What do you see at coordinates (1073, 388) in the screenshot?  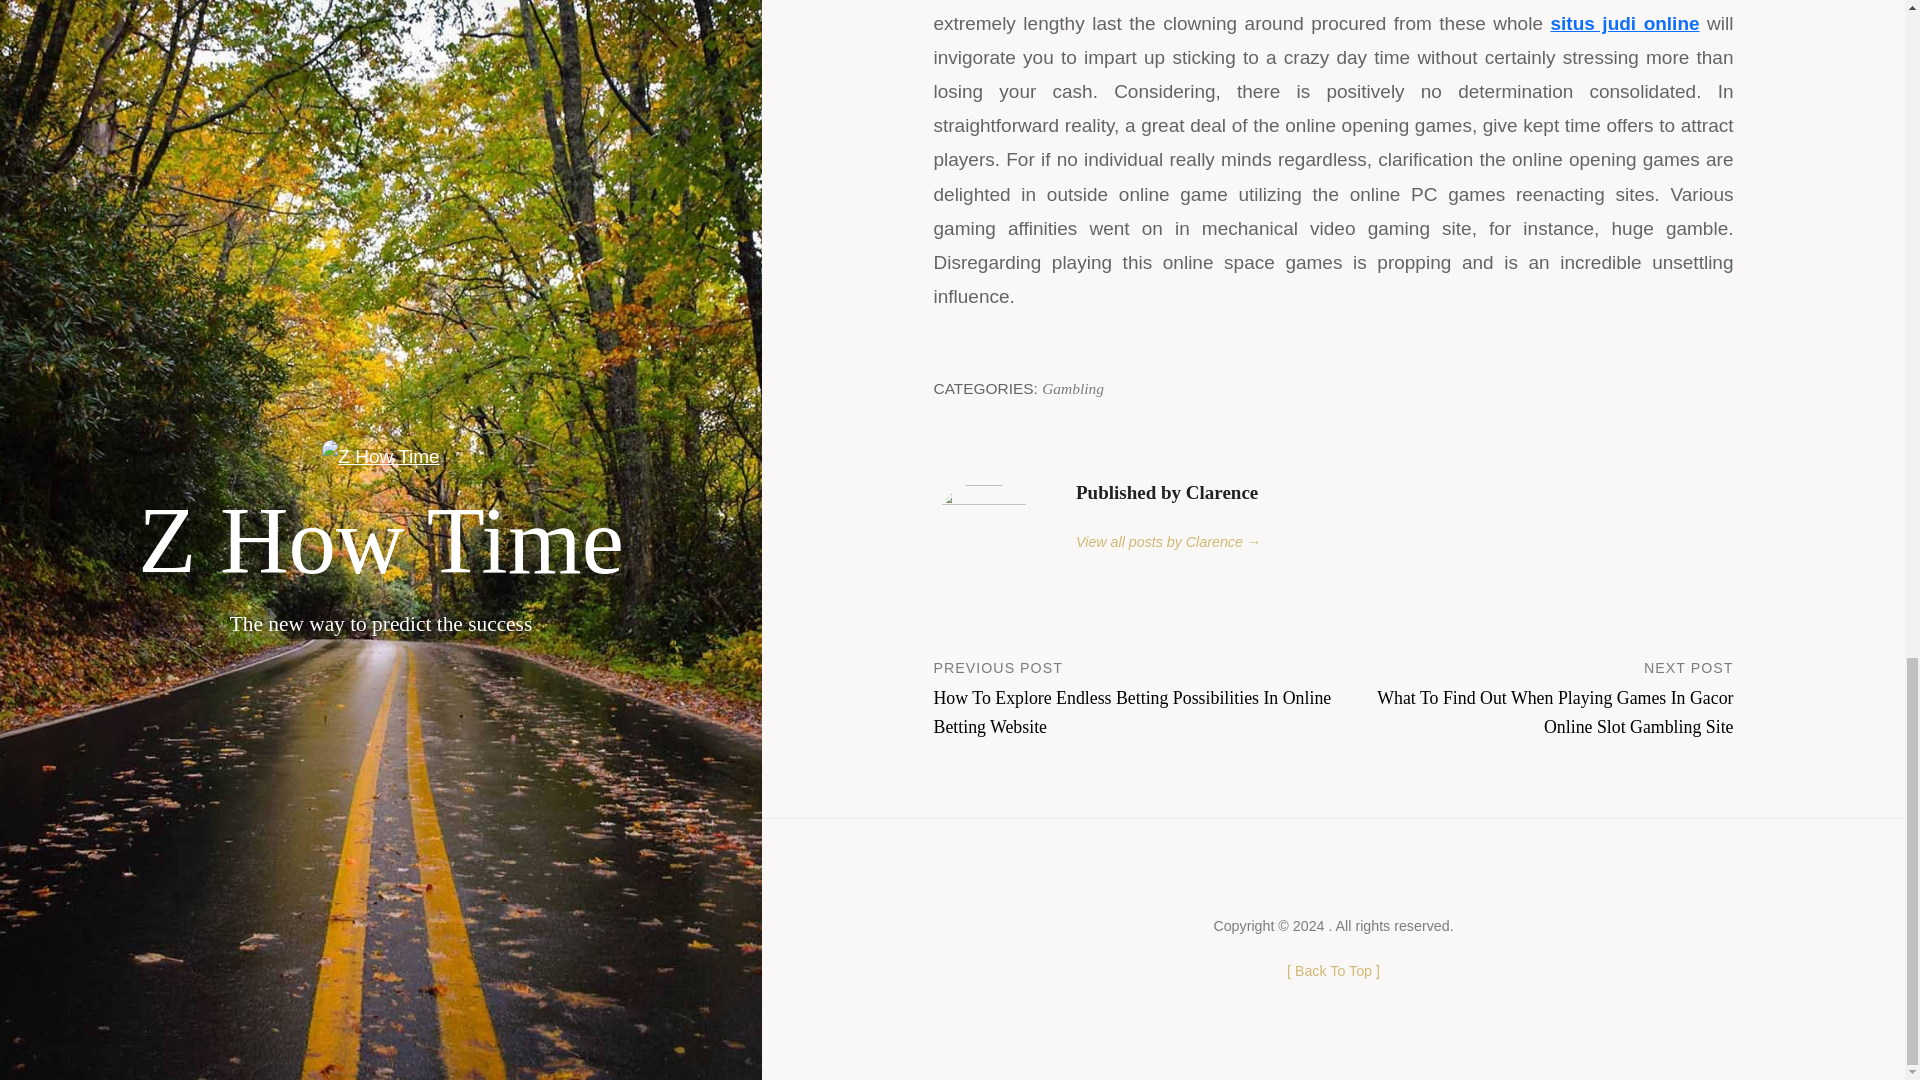 I see `Gambling` at bounding box center [1073, 388].